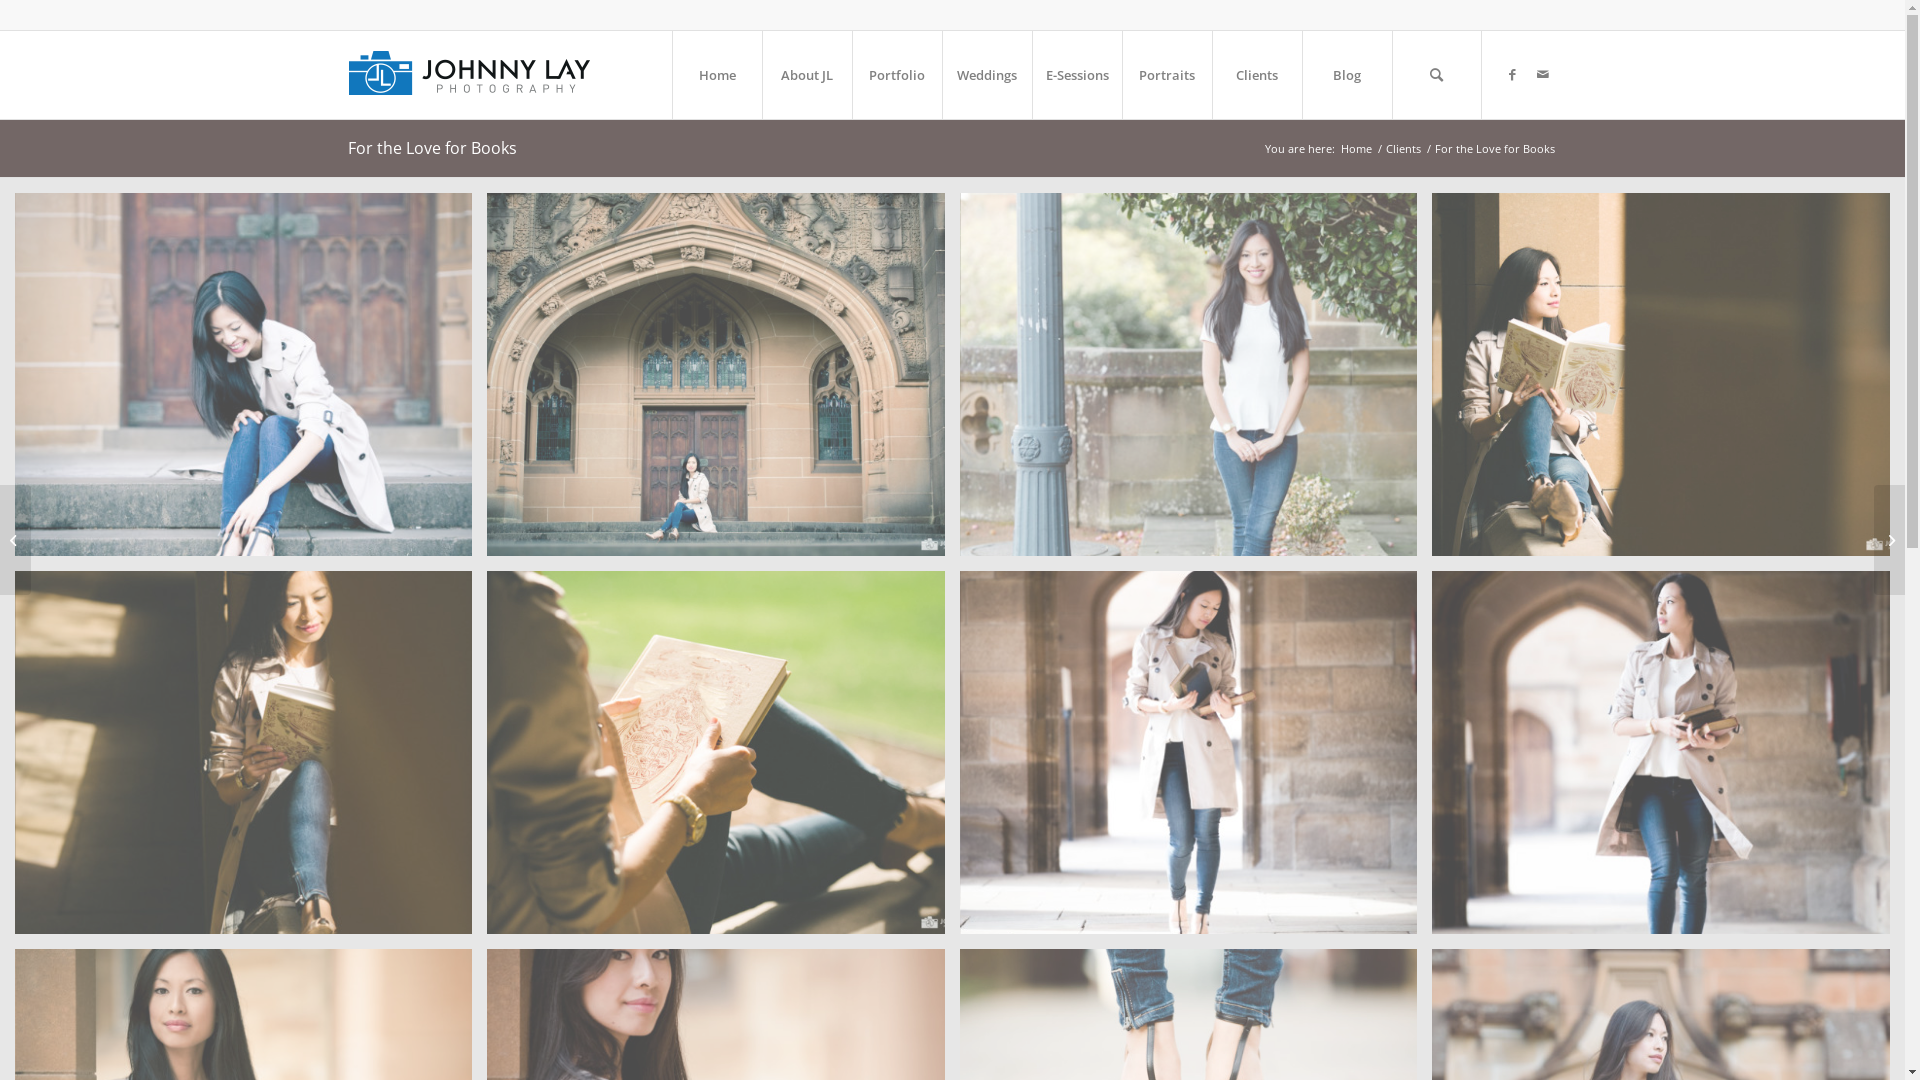 This screenshot has height=1080, width=1920. I want to click on Julie_loveforbooks_0193-lowr, so click(1188, 752).